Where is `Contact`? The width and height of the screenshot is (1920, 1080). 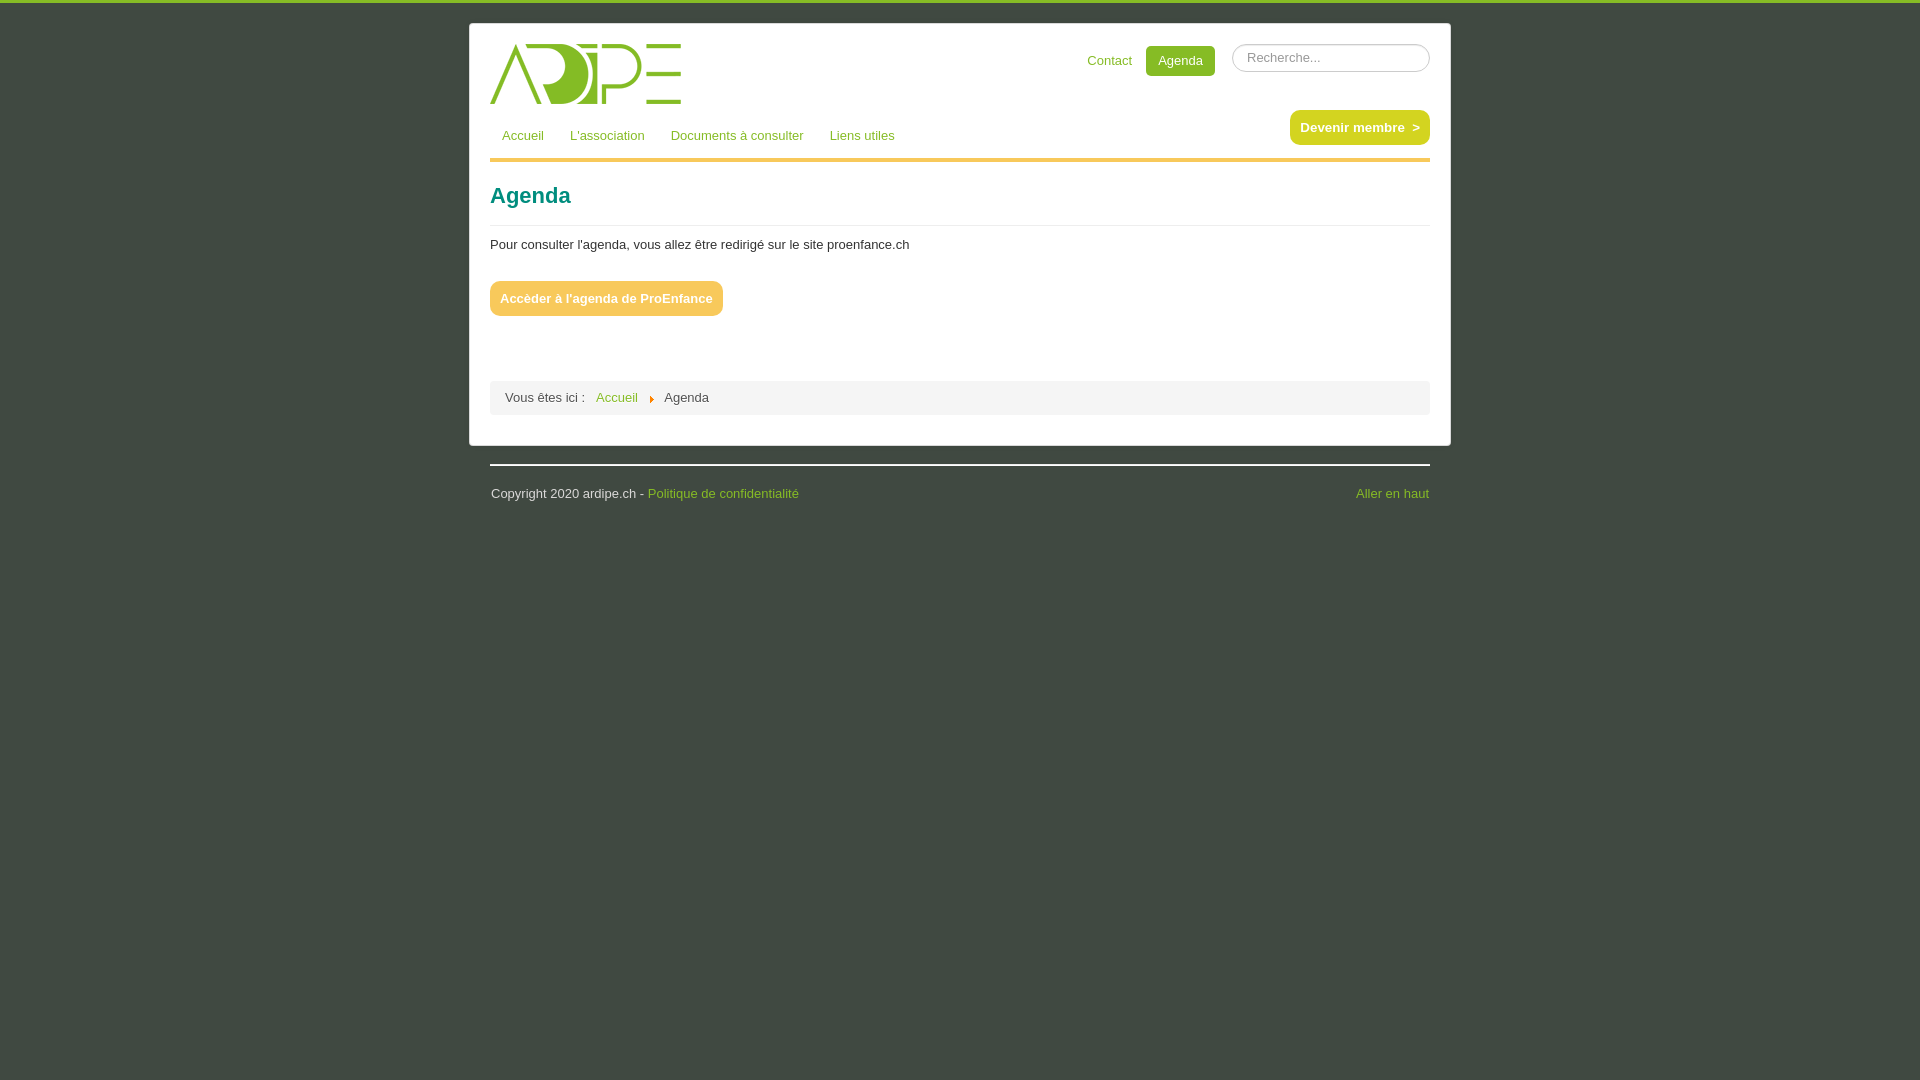 Contact is located at coordinates (1110, 61).